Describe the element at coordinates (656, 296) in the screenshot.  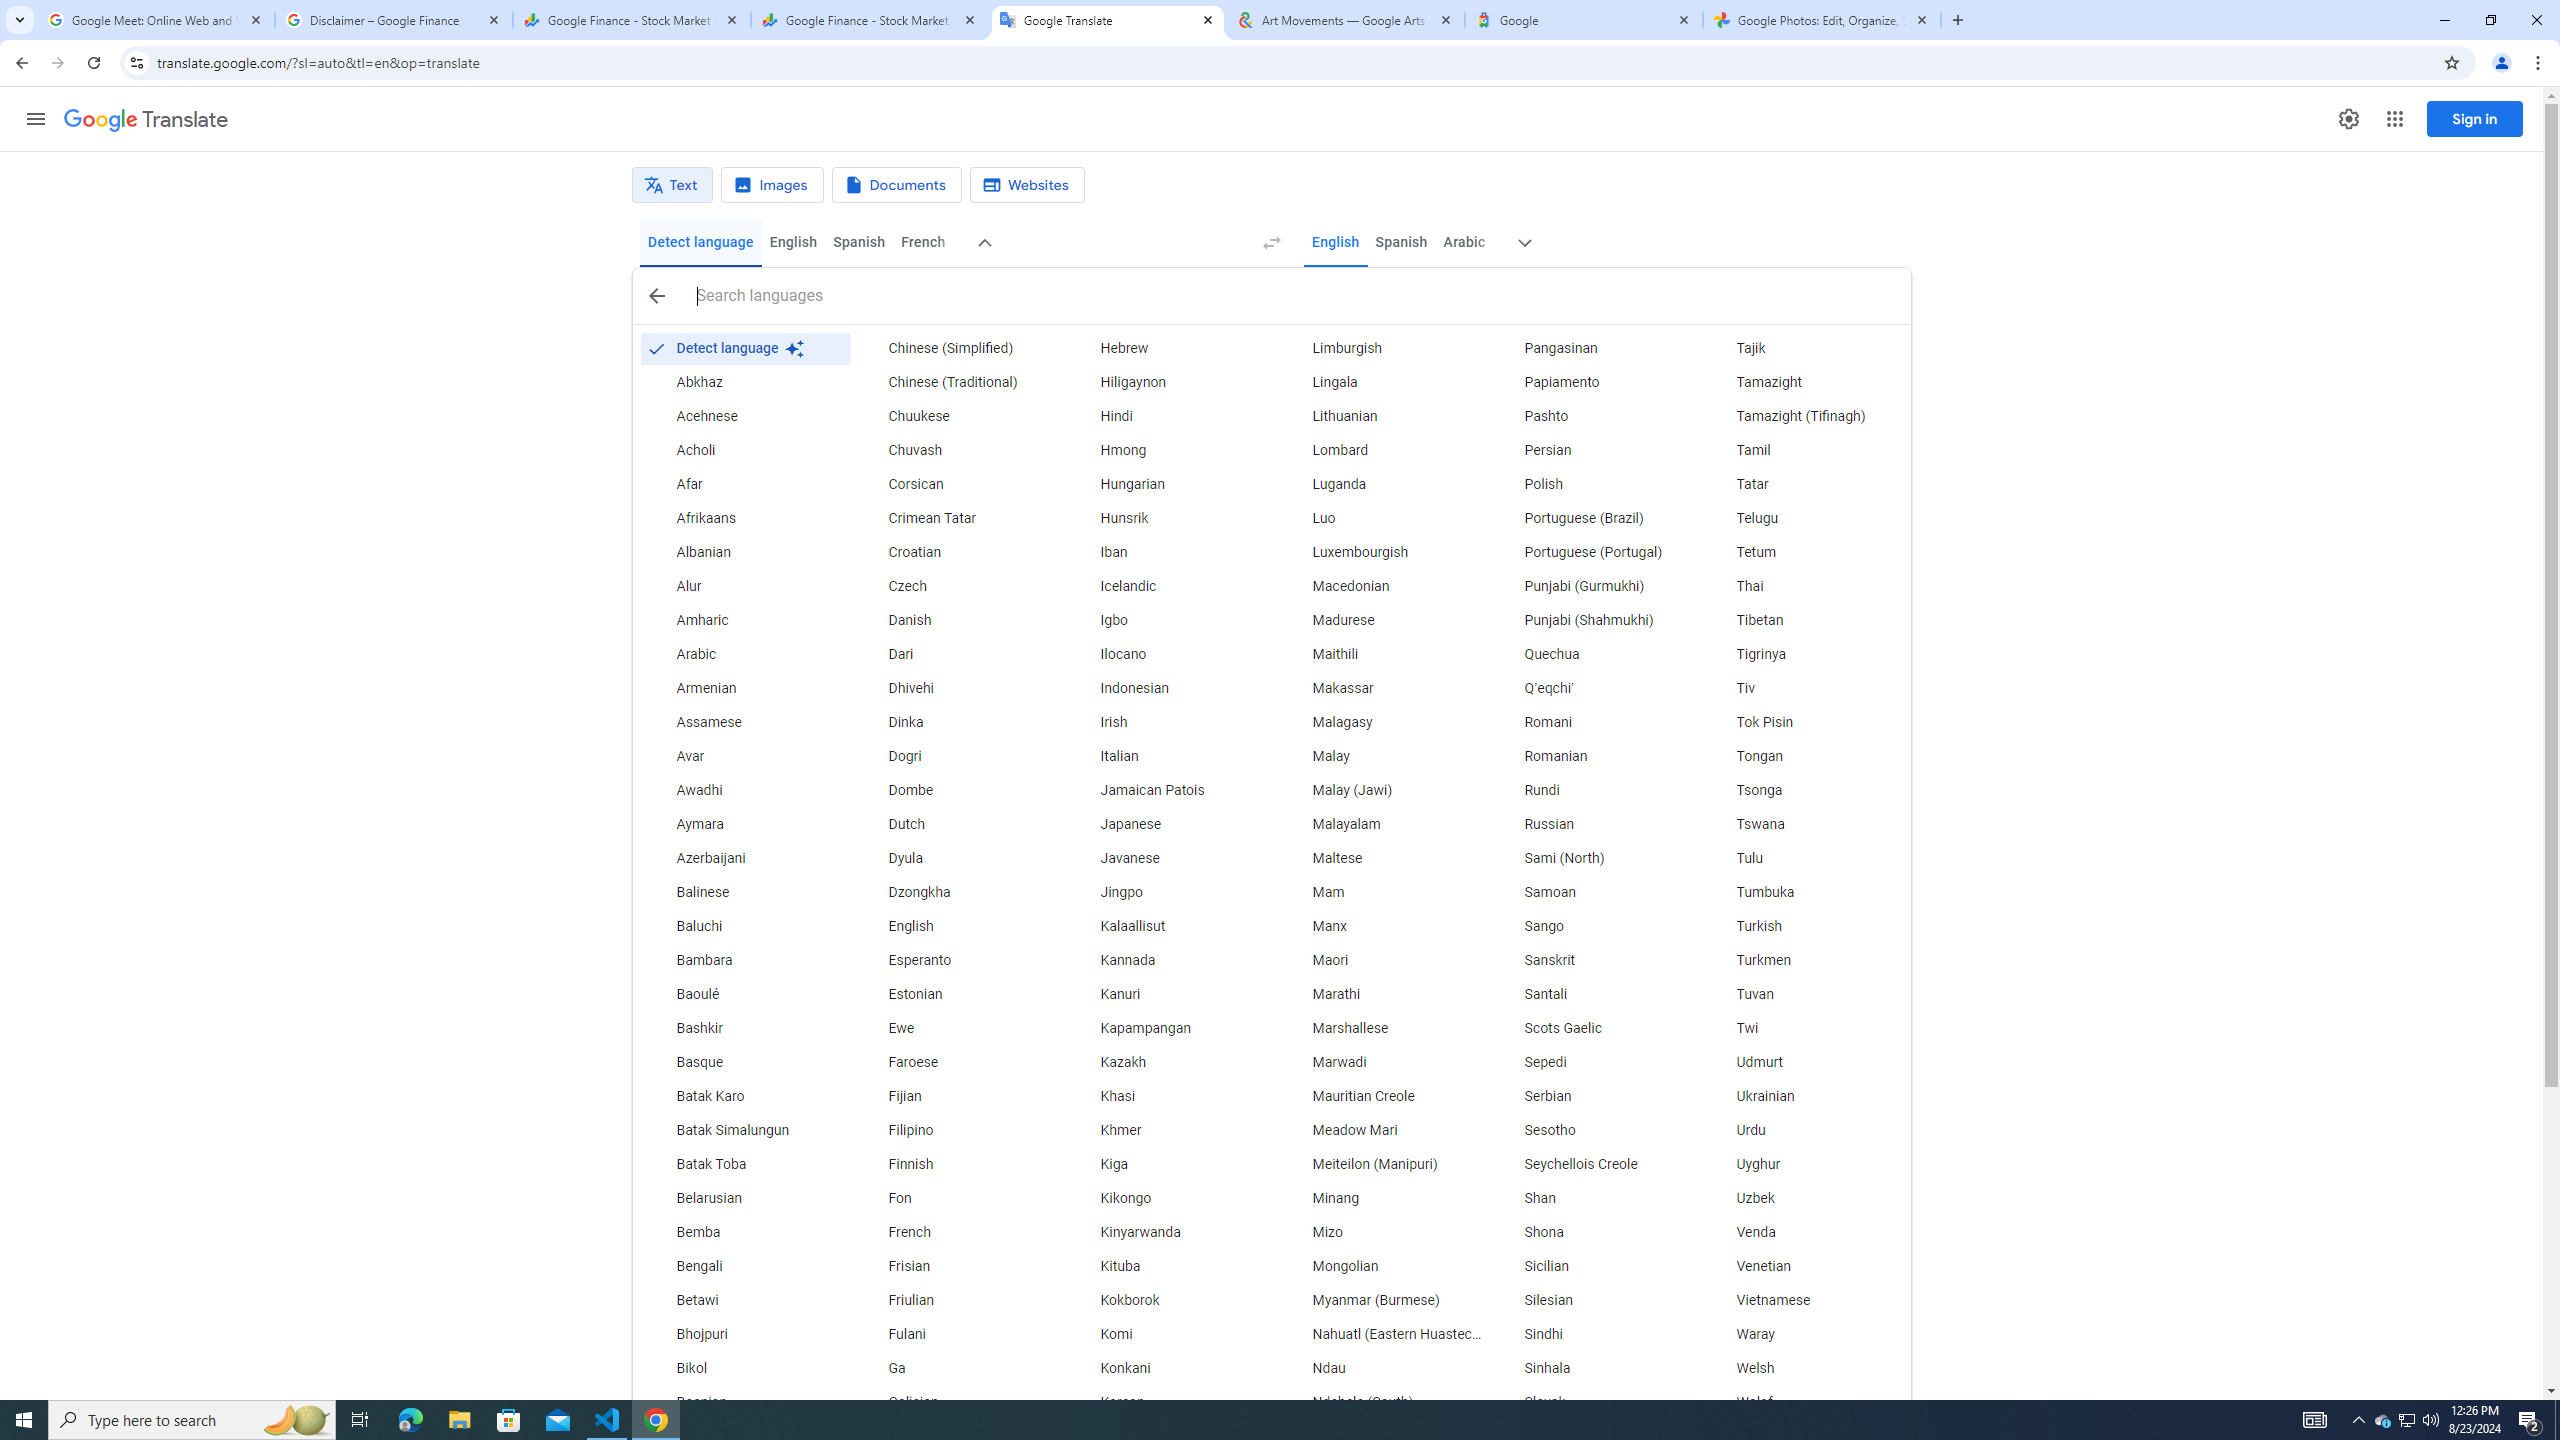
I see `Close search` at that location.